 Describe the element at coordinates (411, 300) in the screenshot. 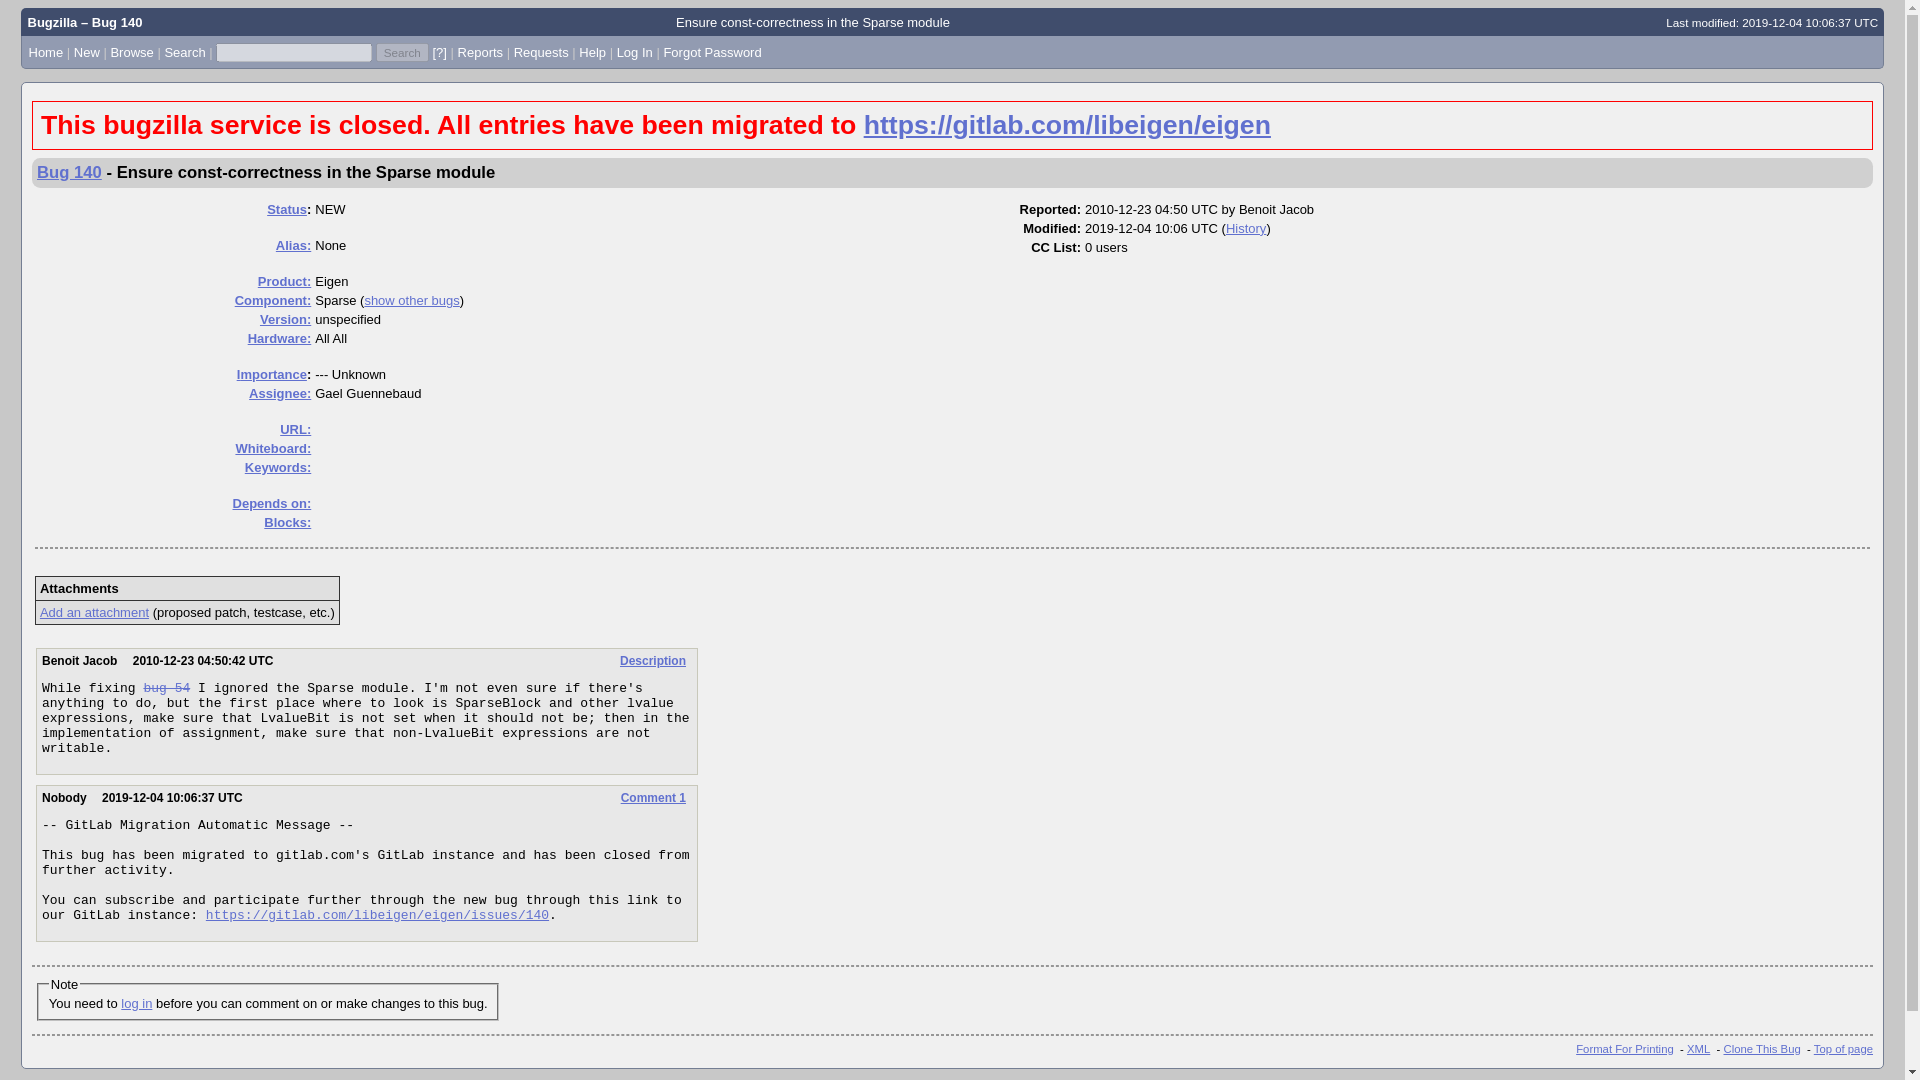

I see `show other bugs` at that location.